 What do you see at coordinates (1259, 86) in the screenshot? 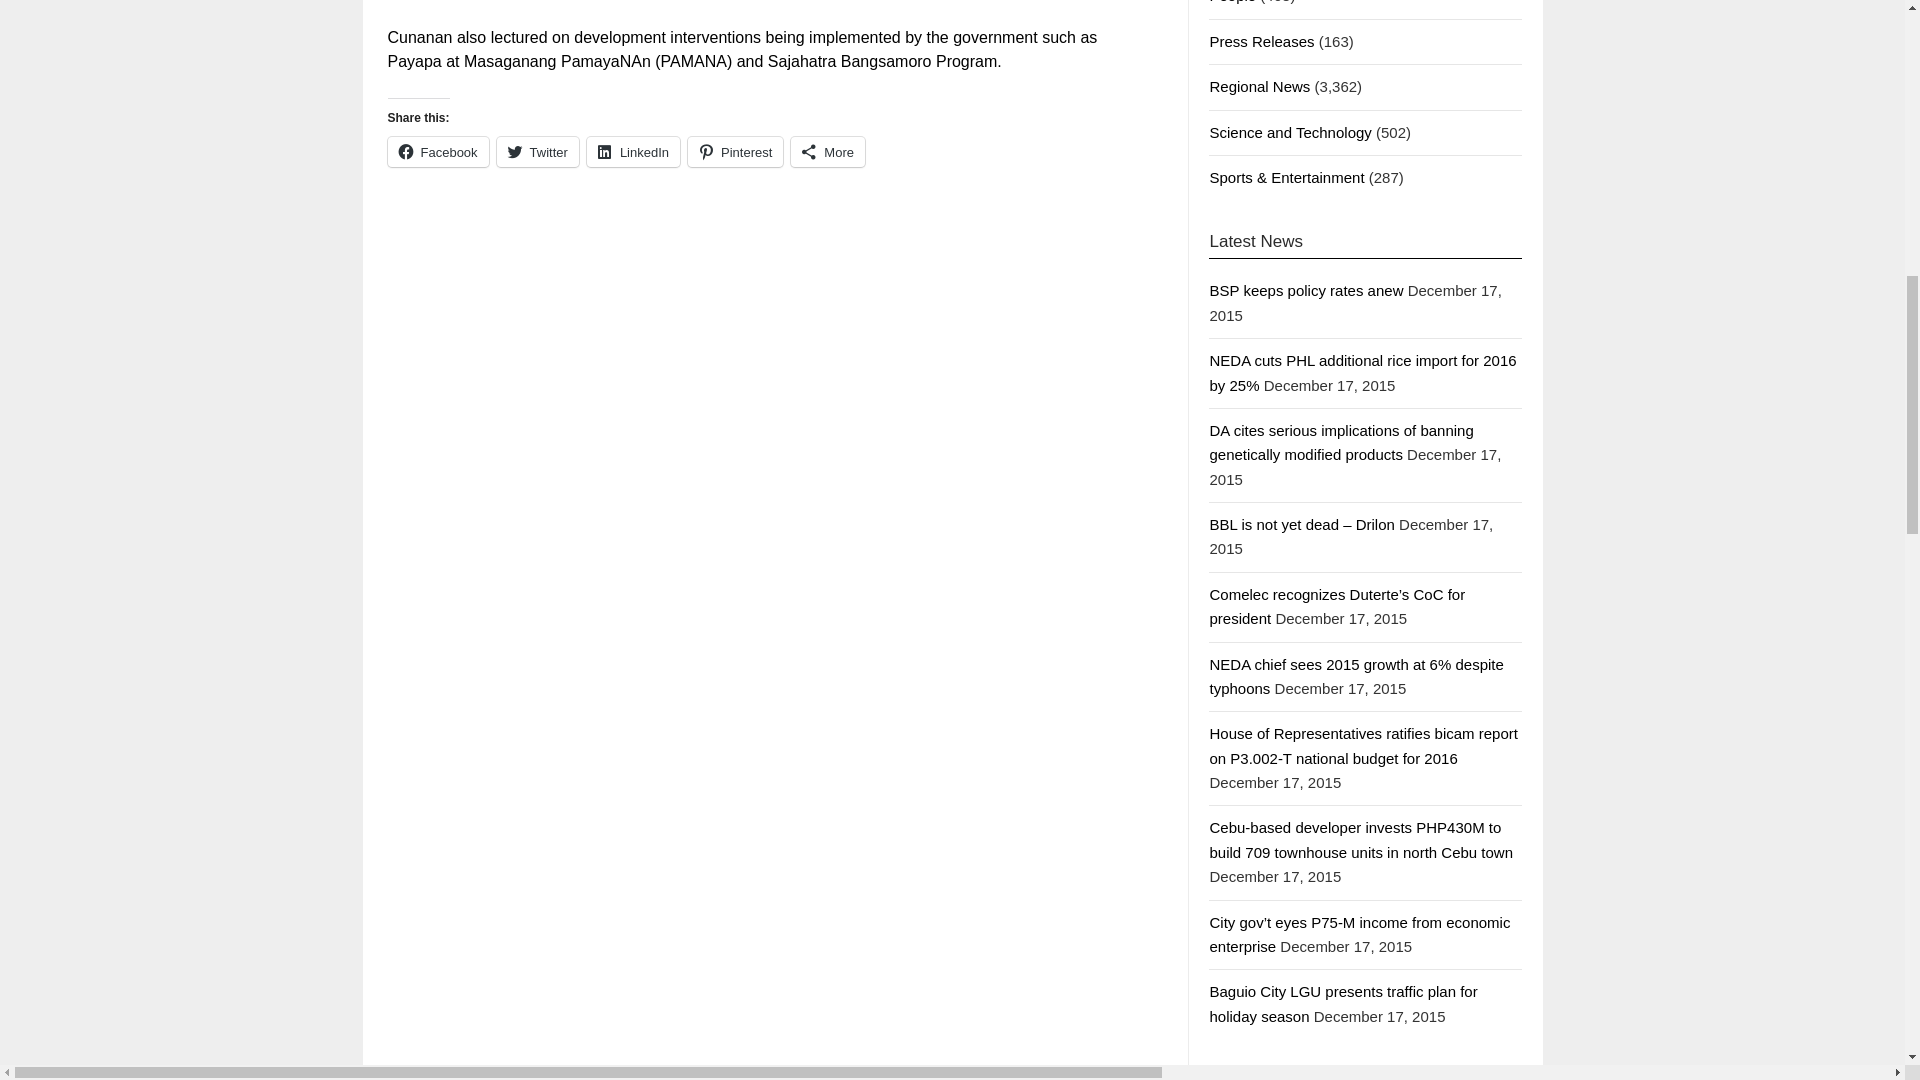
I see `Regional News` at bounding box center [1259, 86].